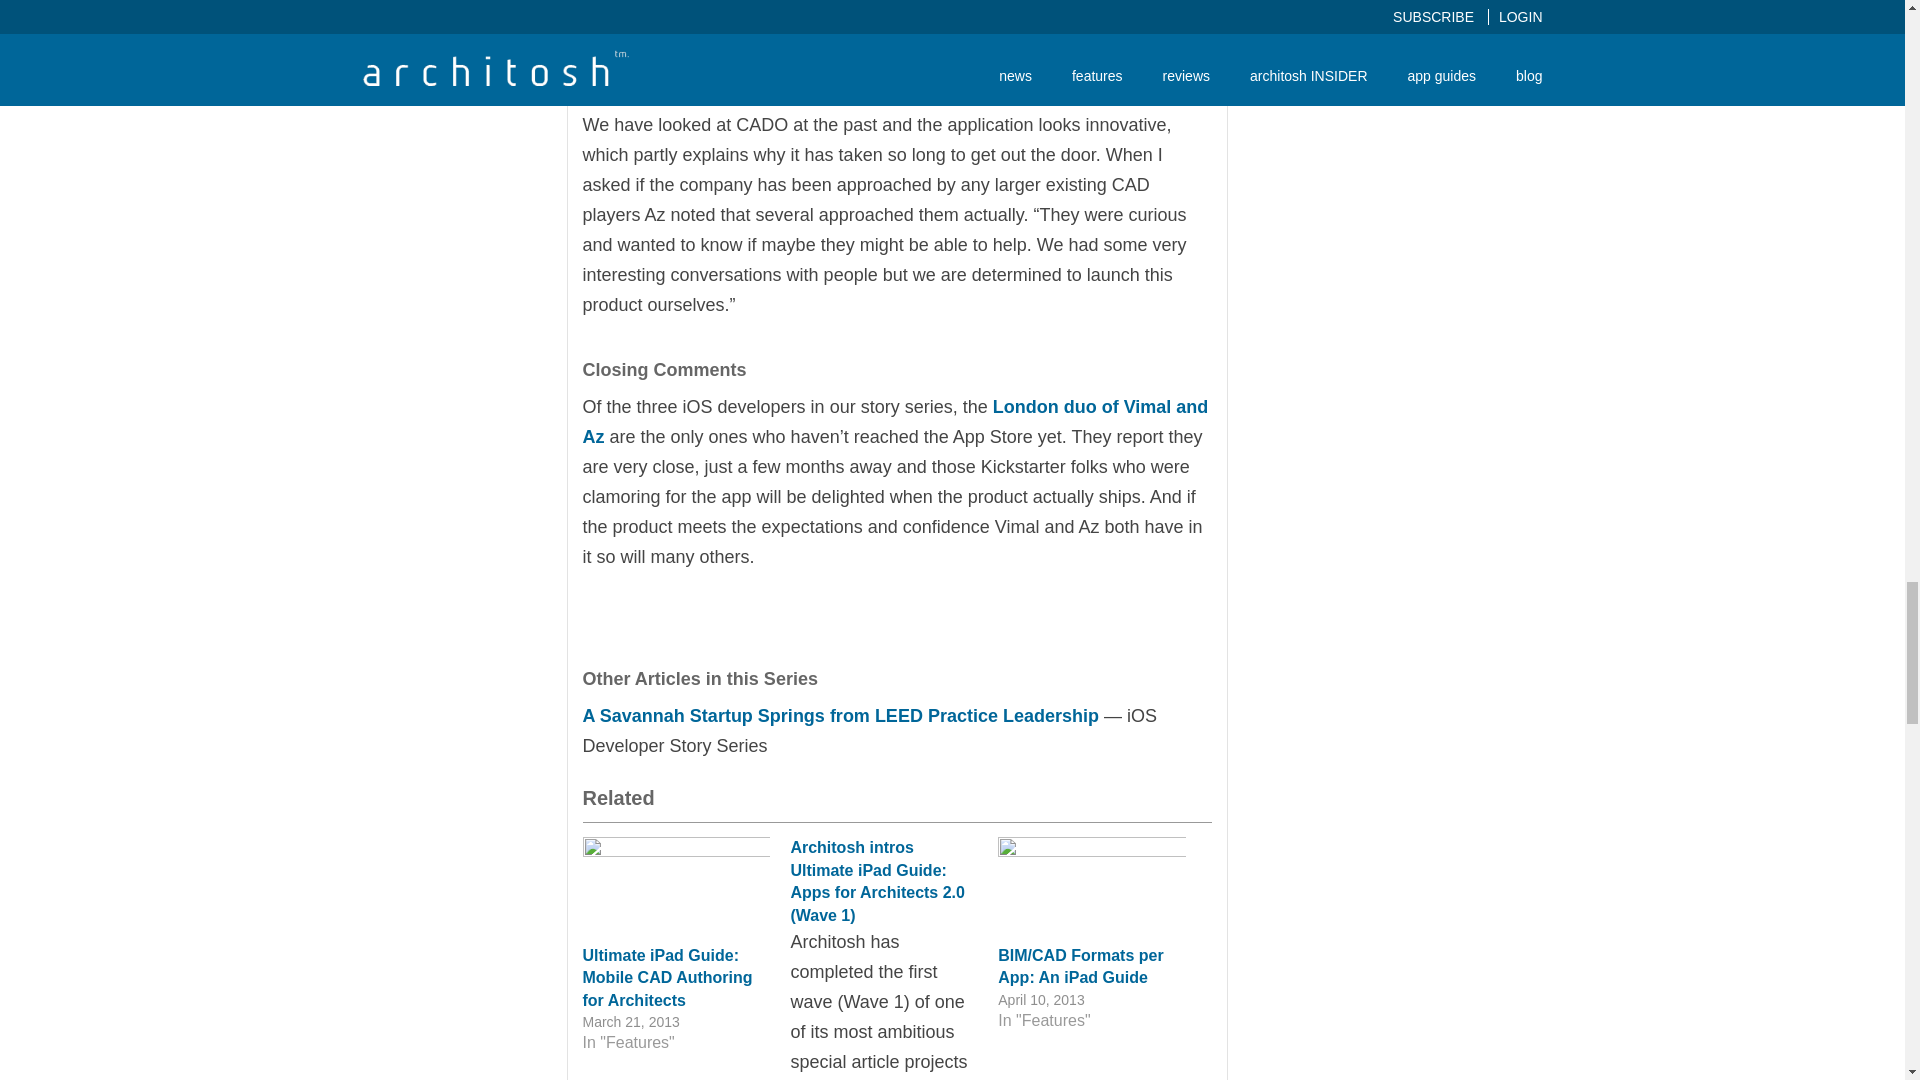 This screenshot has width=1920, height=1080. What do you see at coordinates (894, 422) in the screenshot?
I see `London duo of Vimal and Az` at bounding box center [894, 422].